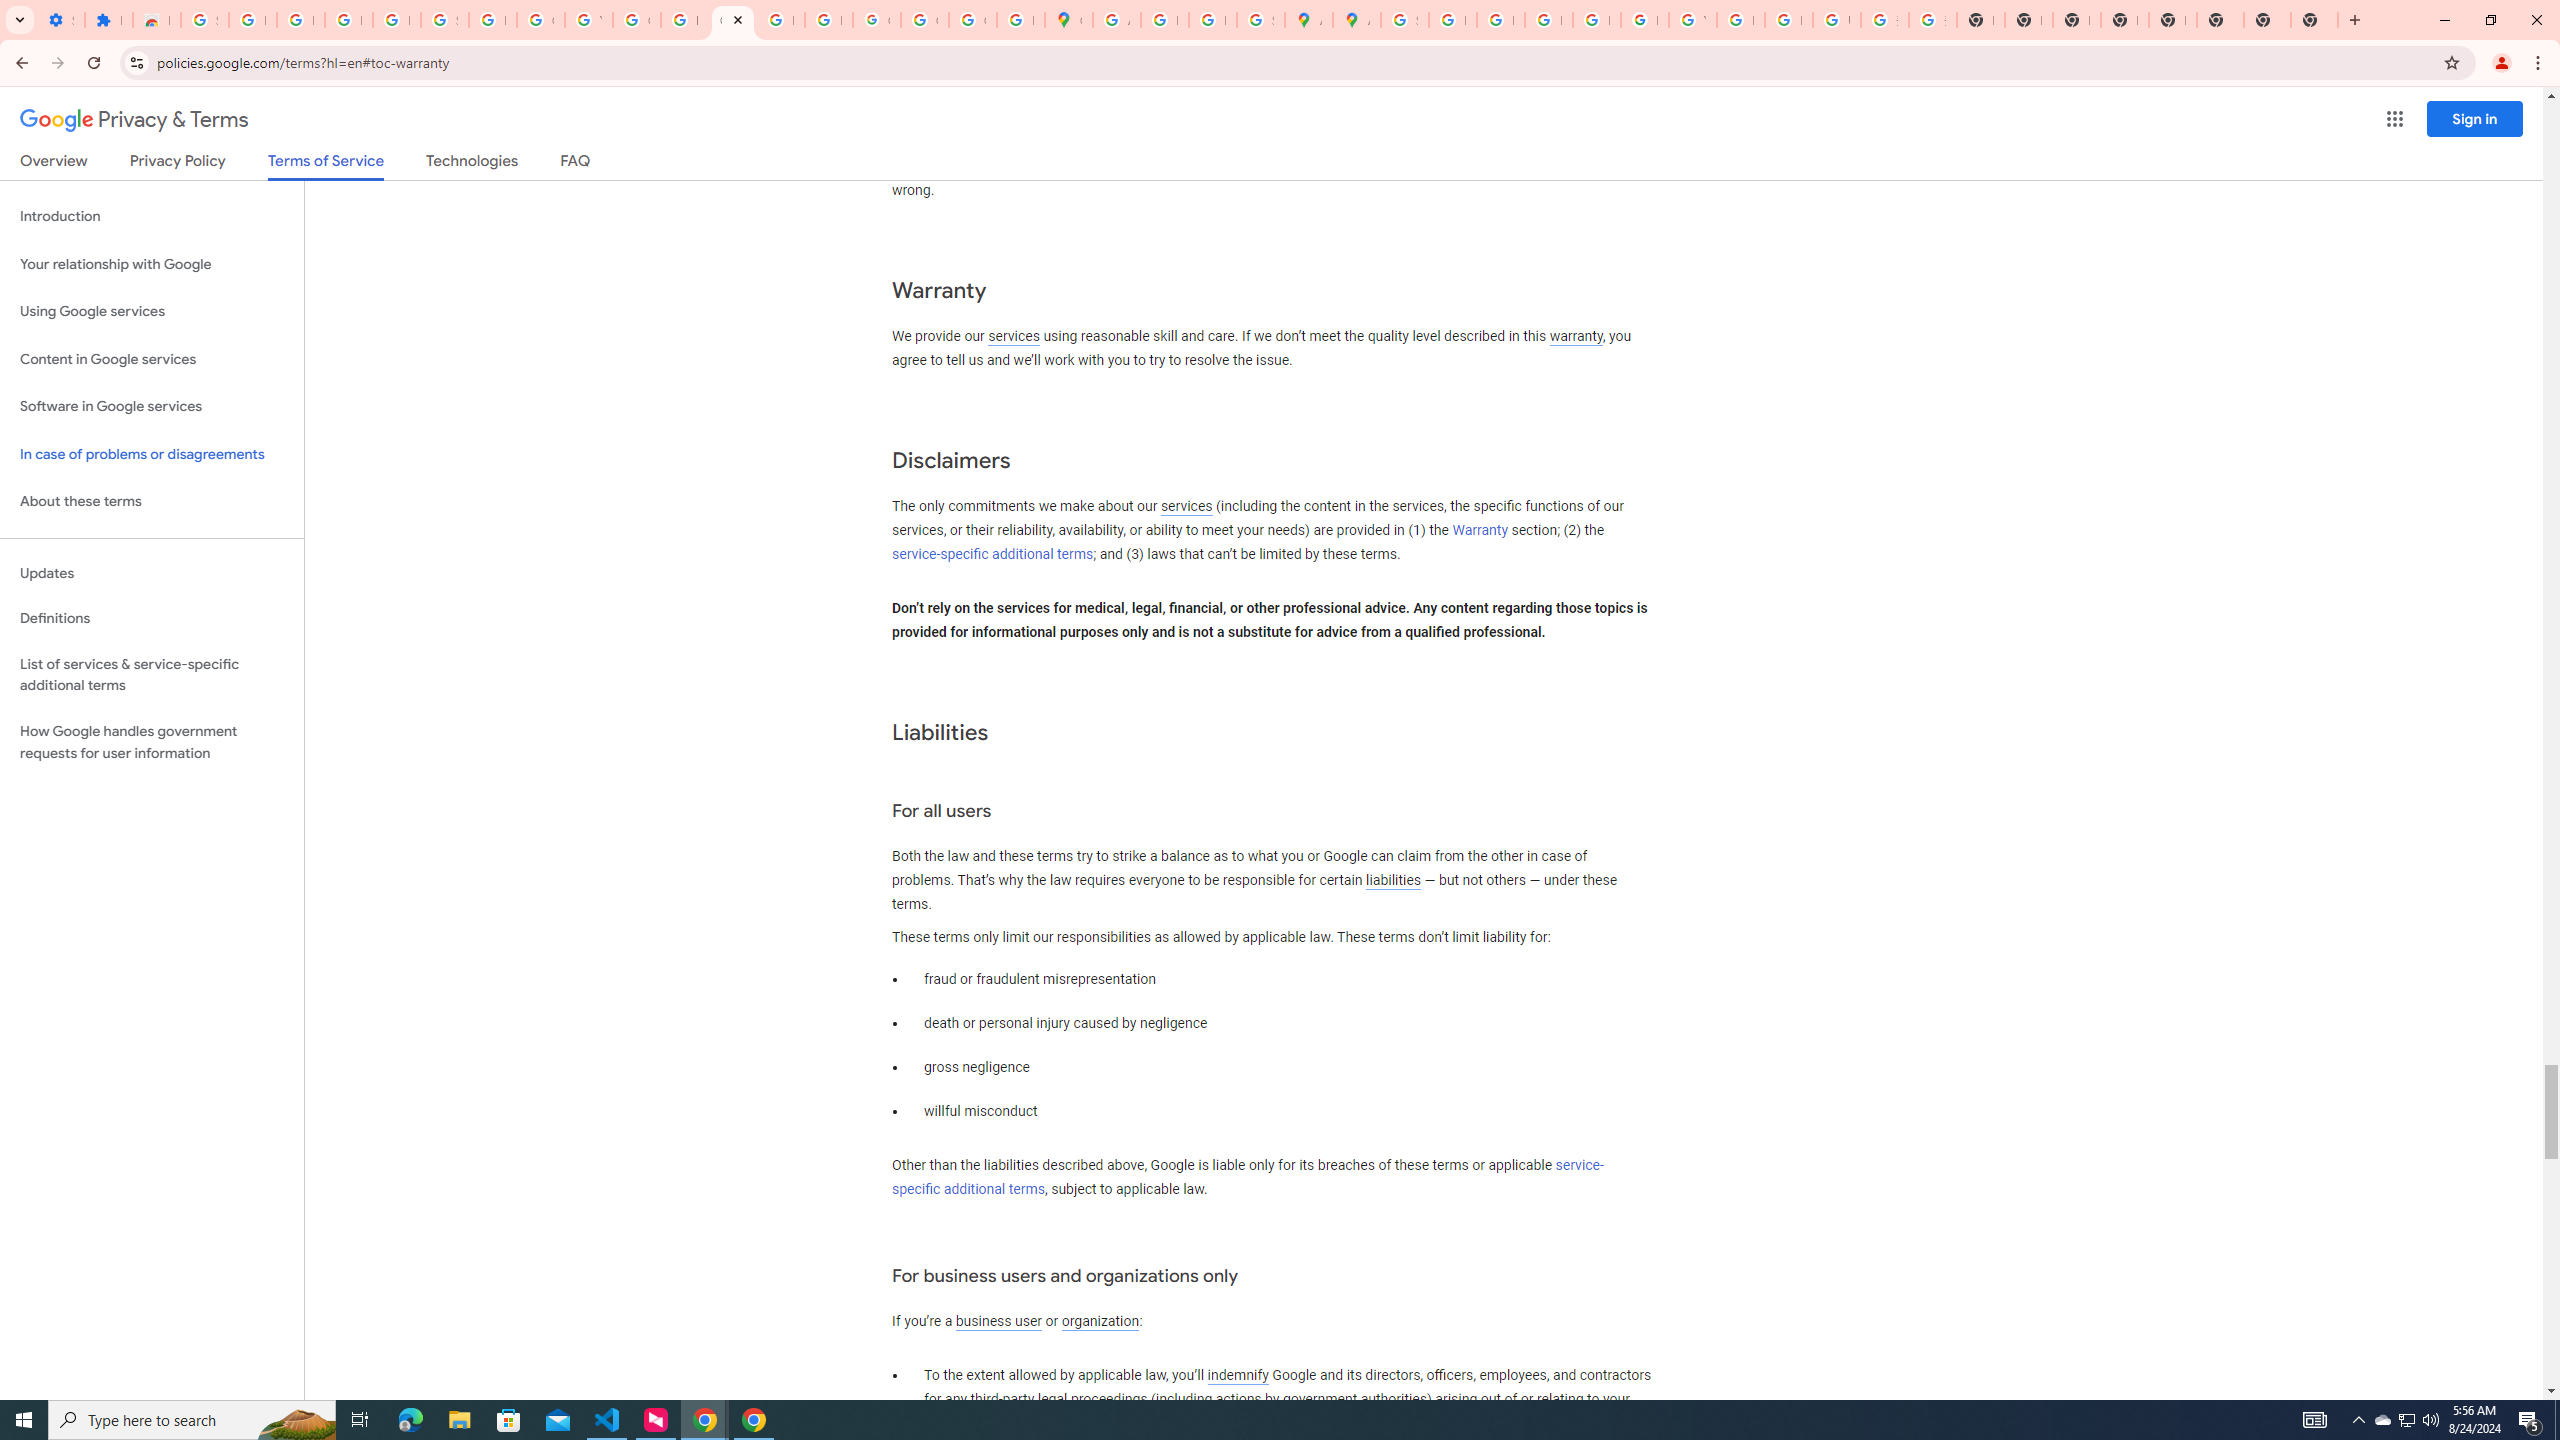 The height and width of the screenshot is (1440, 2560). What do you see at coordinates (348, 20) in the screenshot?
I see `Learn how to find your photos - Google Photos Help` at bounding box center [348, 20].